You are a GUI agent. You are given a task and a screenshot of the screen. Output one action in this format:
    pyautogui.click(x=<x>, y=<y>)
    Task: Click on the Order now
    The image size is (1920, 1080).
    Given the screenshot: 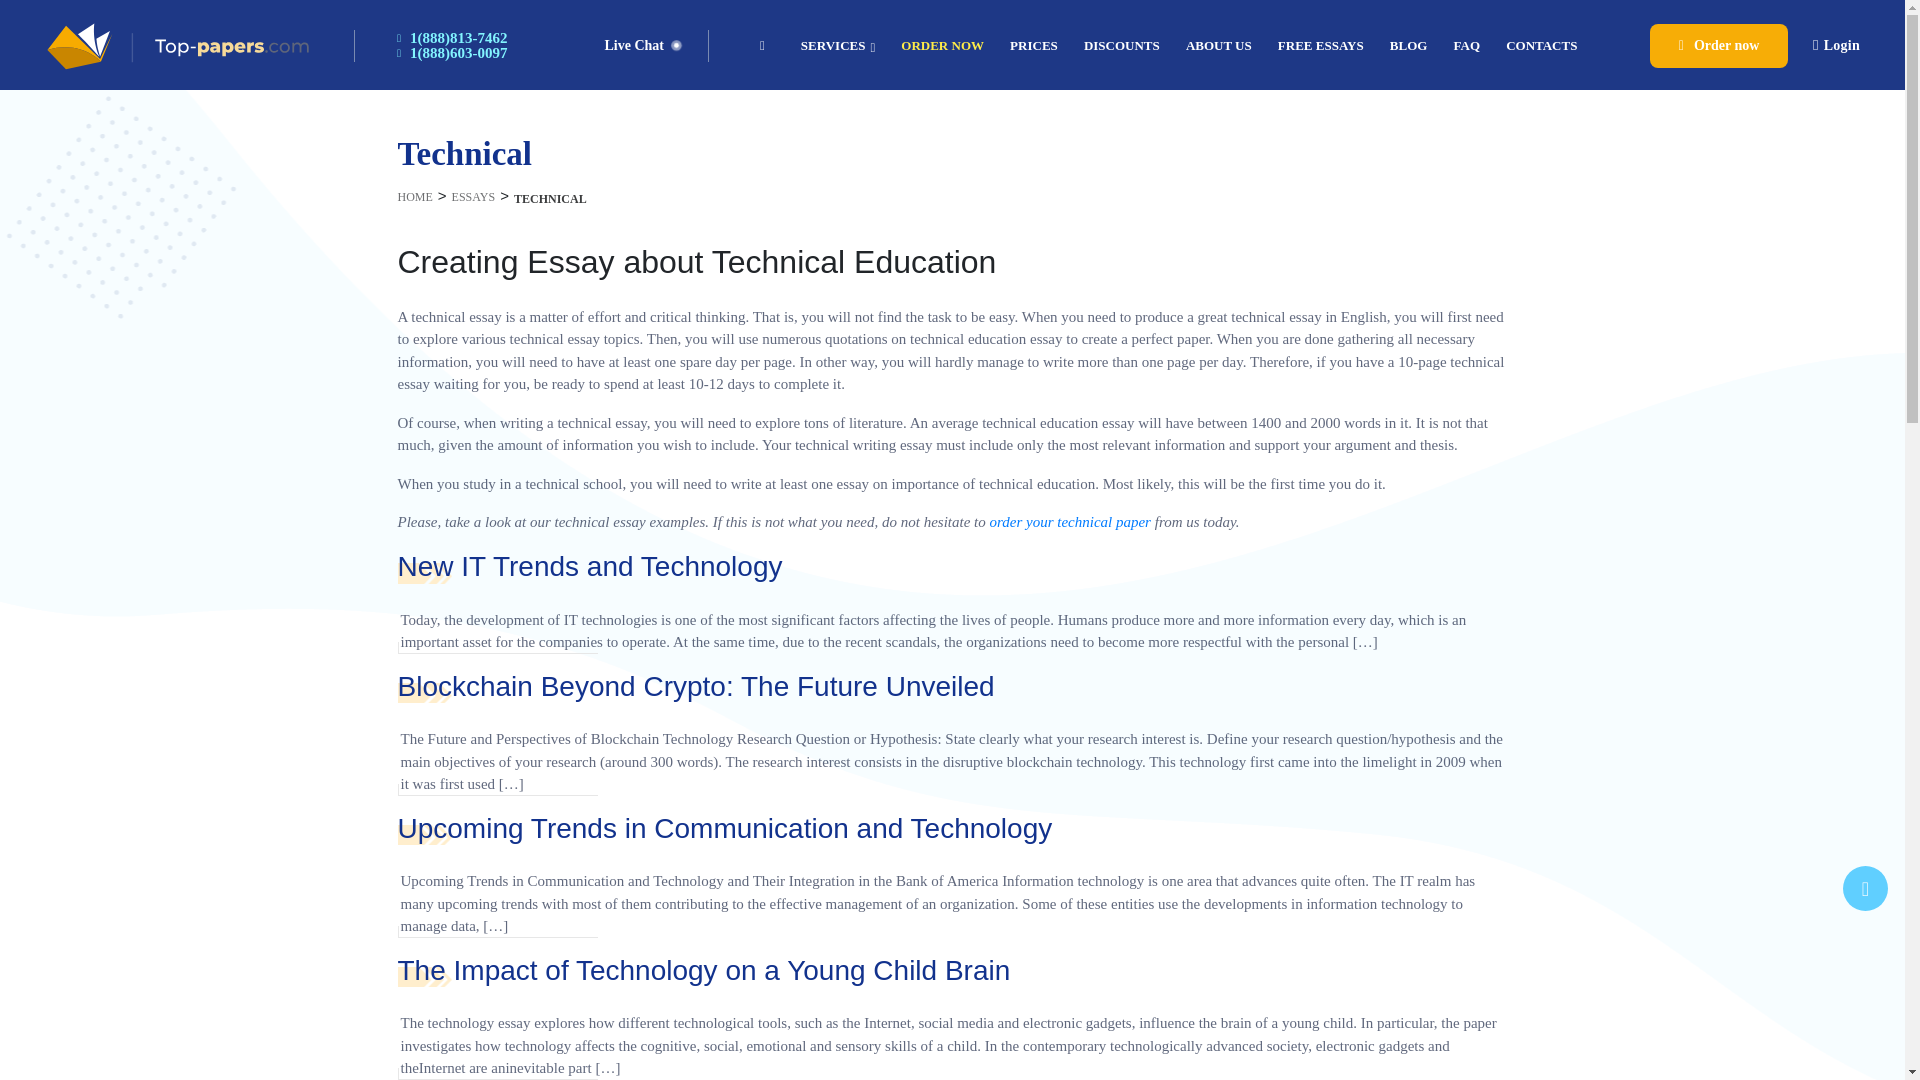 What is the action you would take?
    pyautogui.click(x=942, y=44)
    